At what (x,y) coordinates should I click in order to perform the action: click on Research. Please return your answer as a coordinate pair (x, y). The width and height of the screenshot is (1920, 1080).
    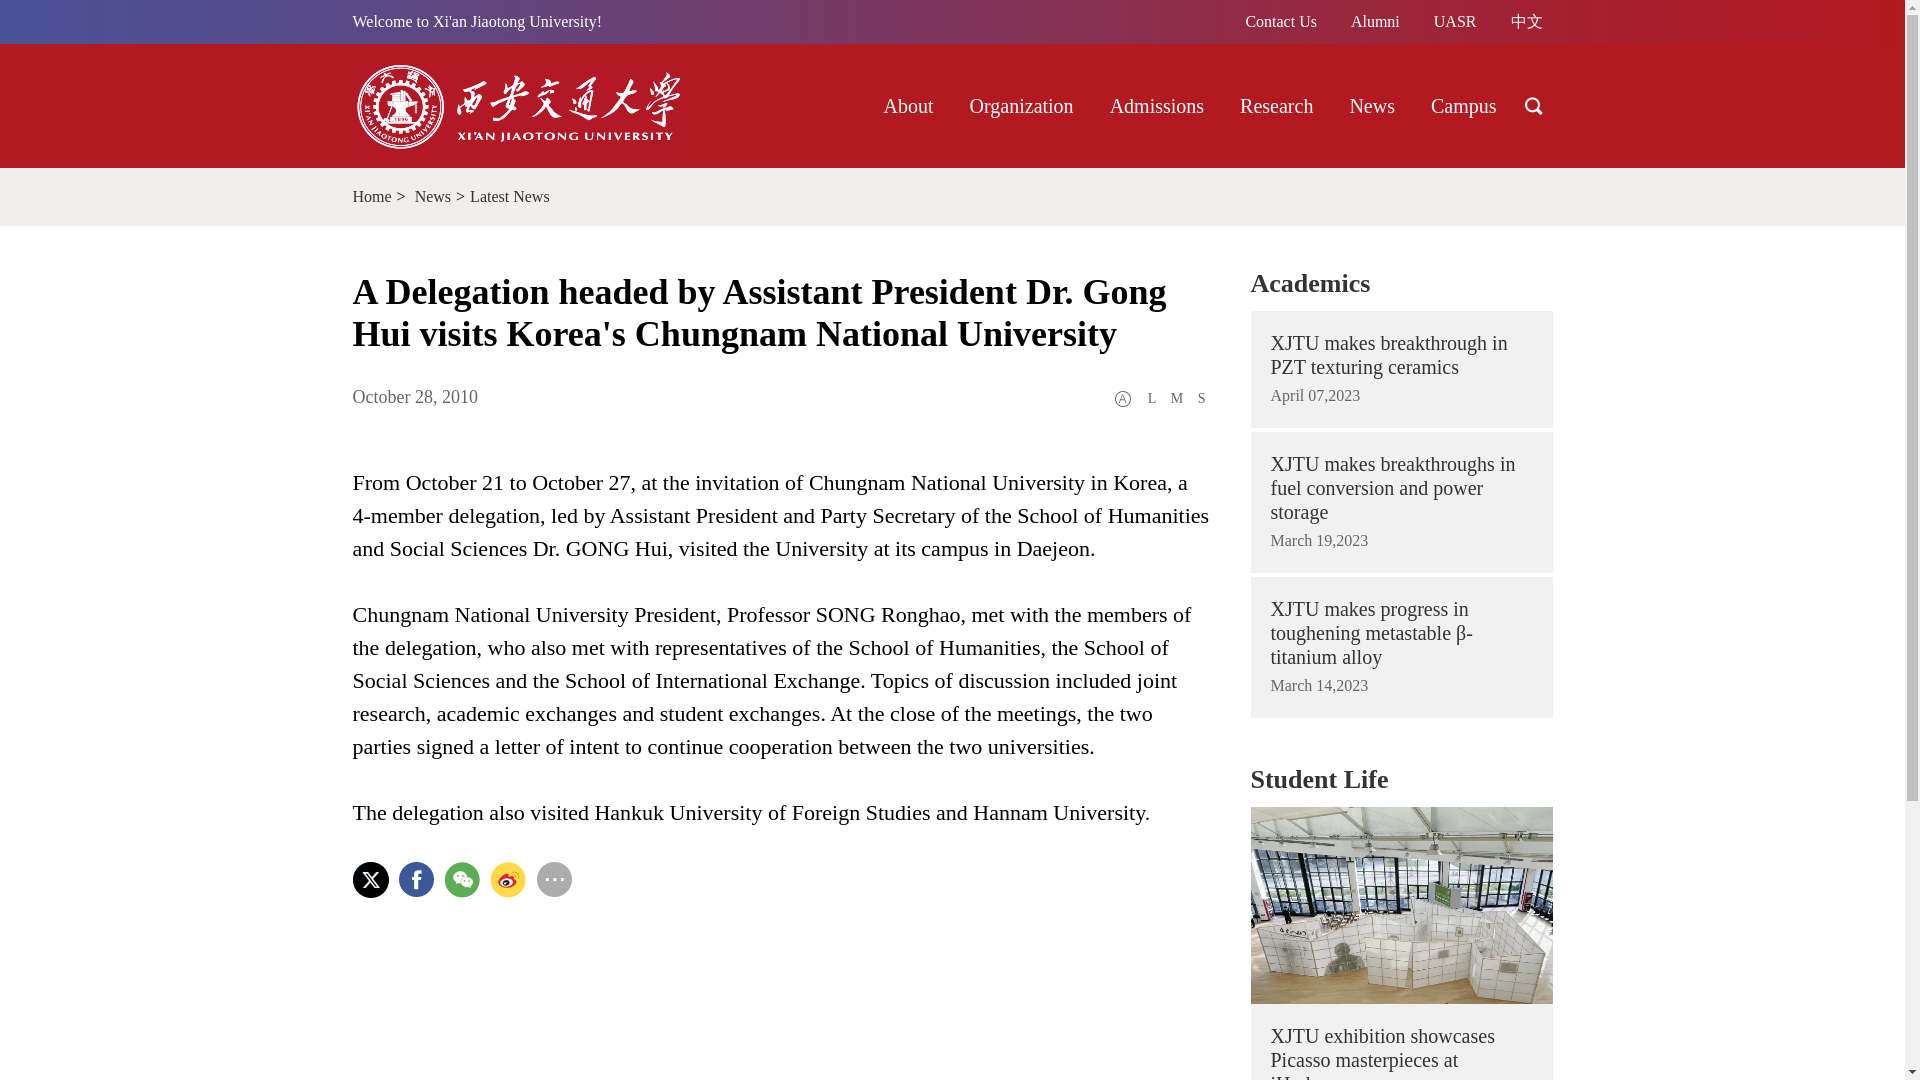
    Looking at the image, I should click on (1276, 105).